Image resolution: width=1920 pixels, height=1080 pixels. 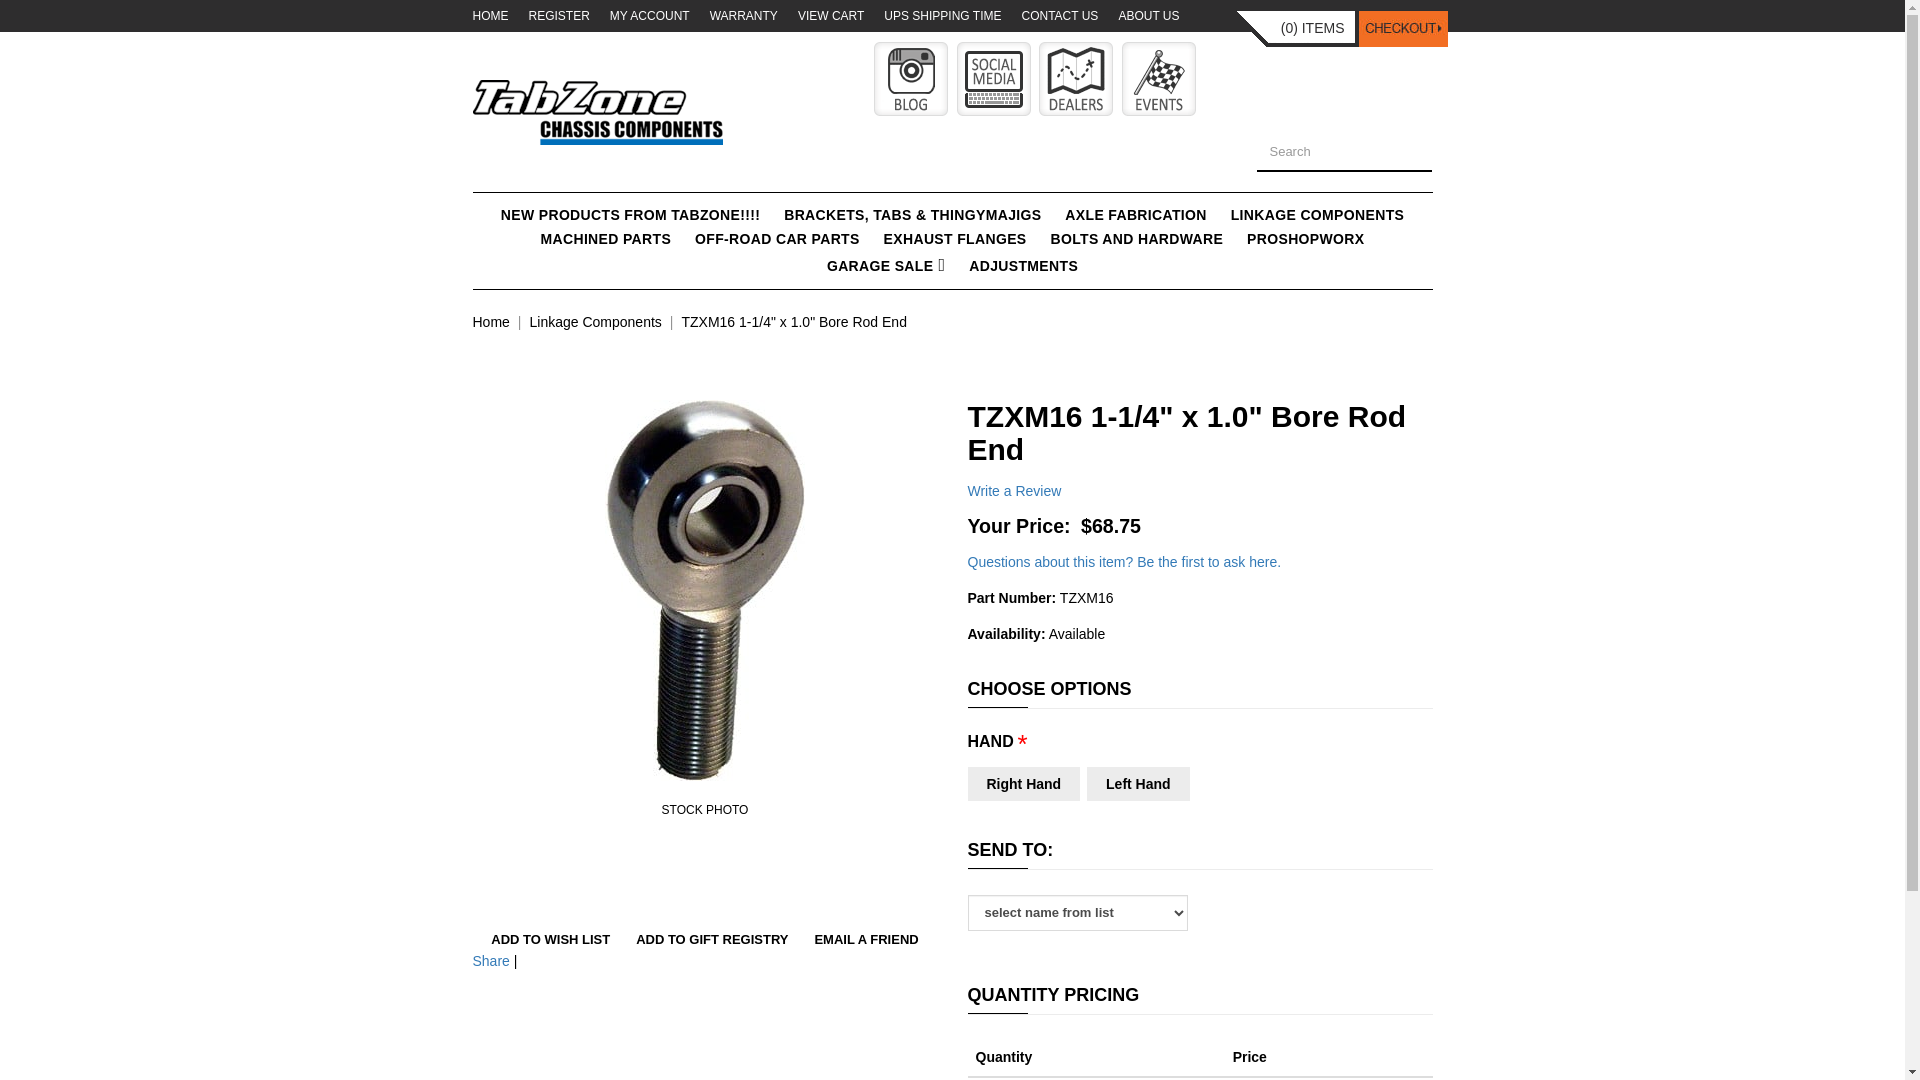 What do you see at coordinates (558, 15) in the screenshot?
I see `REGISTER` at bounding box center [558, 15].